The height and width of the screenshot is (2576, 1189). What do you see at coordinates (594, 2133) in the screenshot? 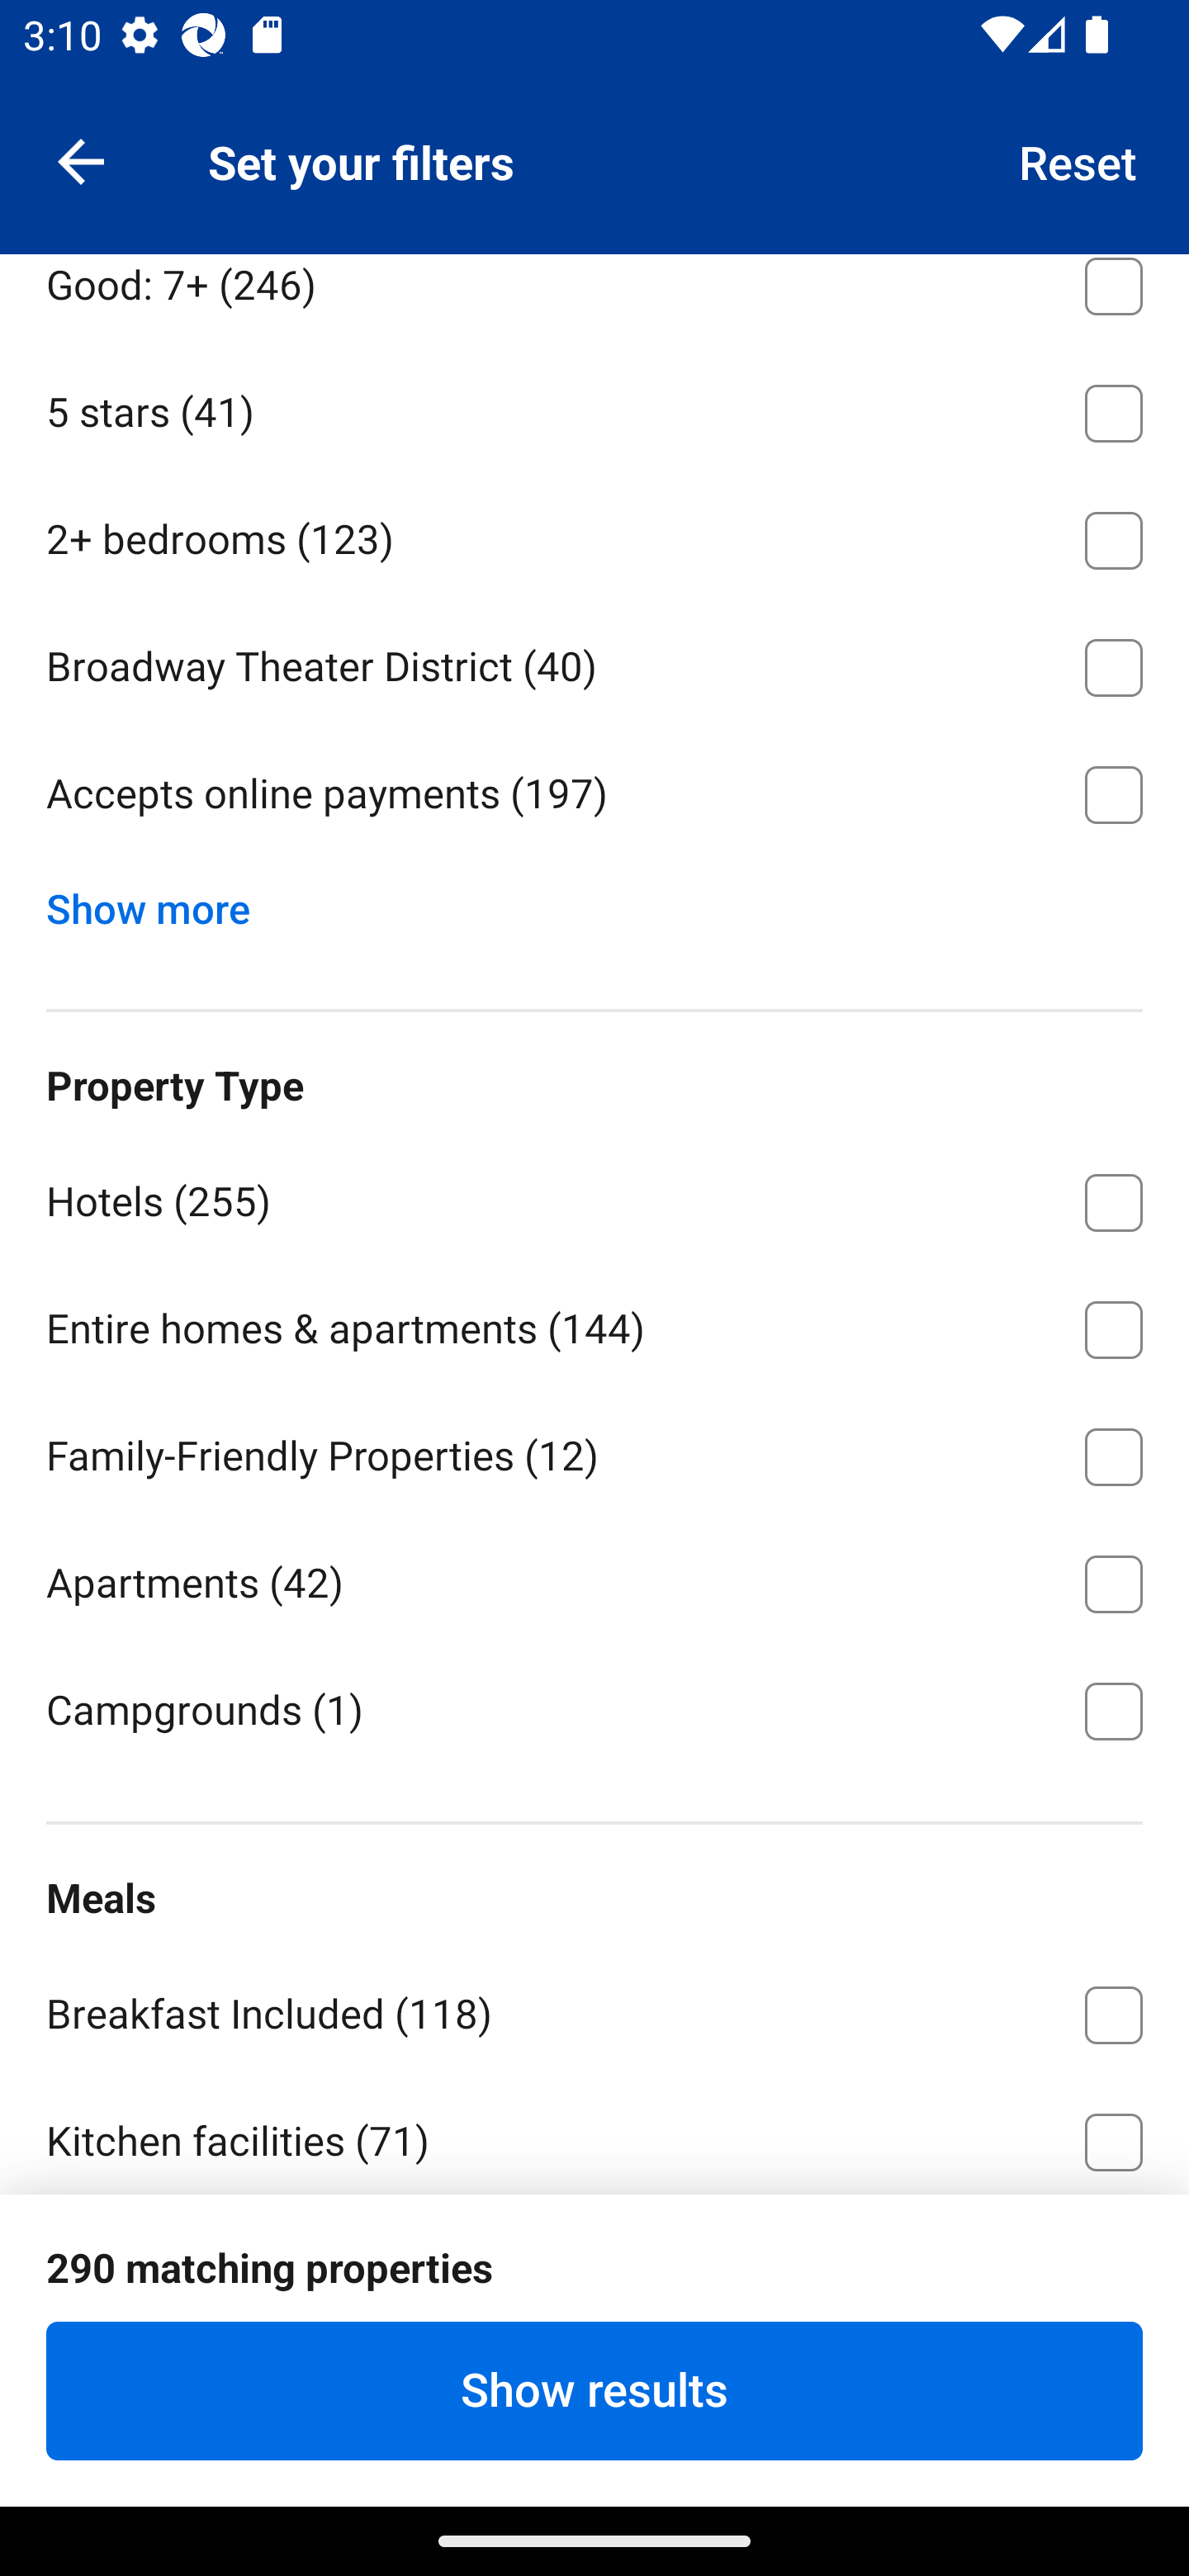
I see `Kitchen facilities ⁦(71)` at bounding box center [594, 2133].